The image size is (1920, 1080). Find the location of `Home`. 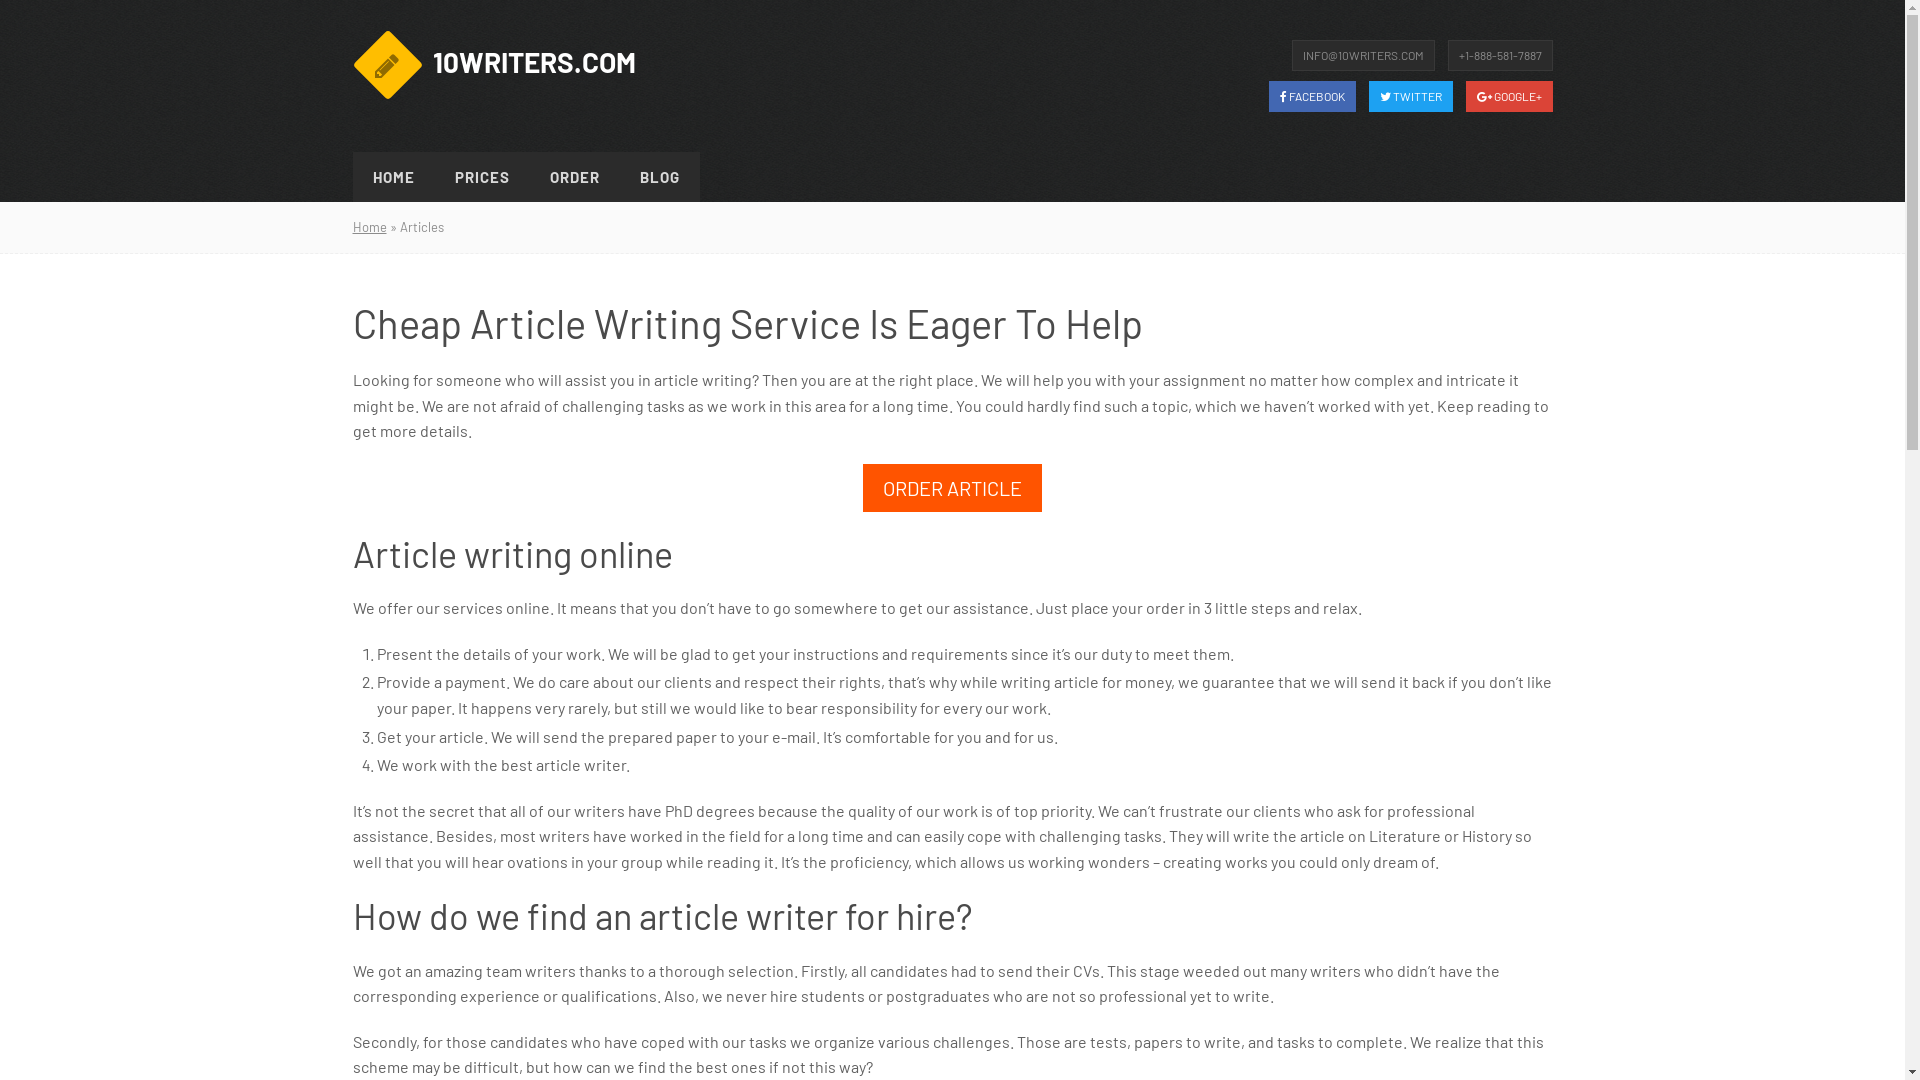

Home is located at coordinates (369, 227).